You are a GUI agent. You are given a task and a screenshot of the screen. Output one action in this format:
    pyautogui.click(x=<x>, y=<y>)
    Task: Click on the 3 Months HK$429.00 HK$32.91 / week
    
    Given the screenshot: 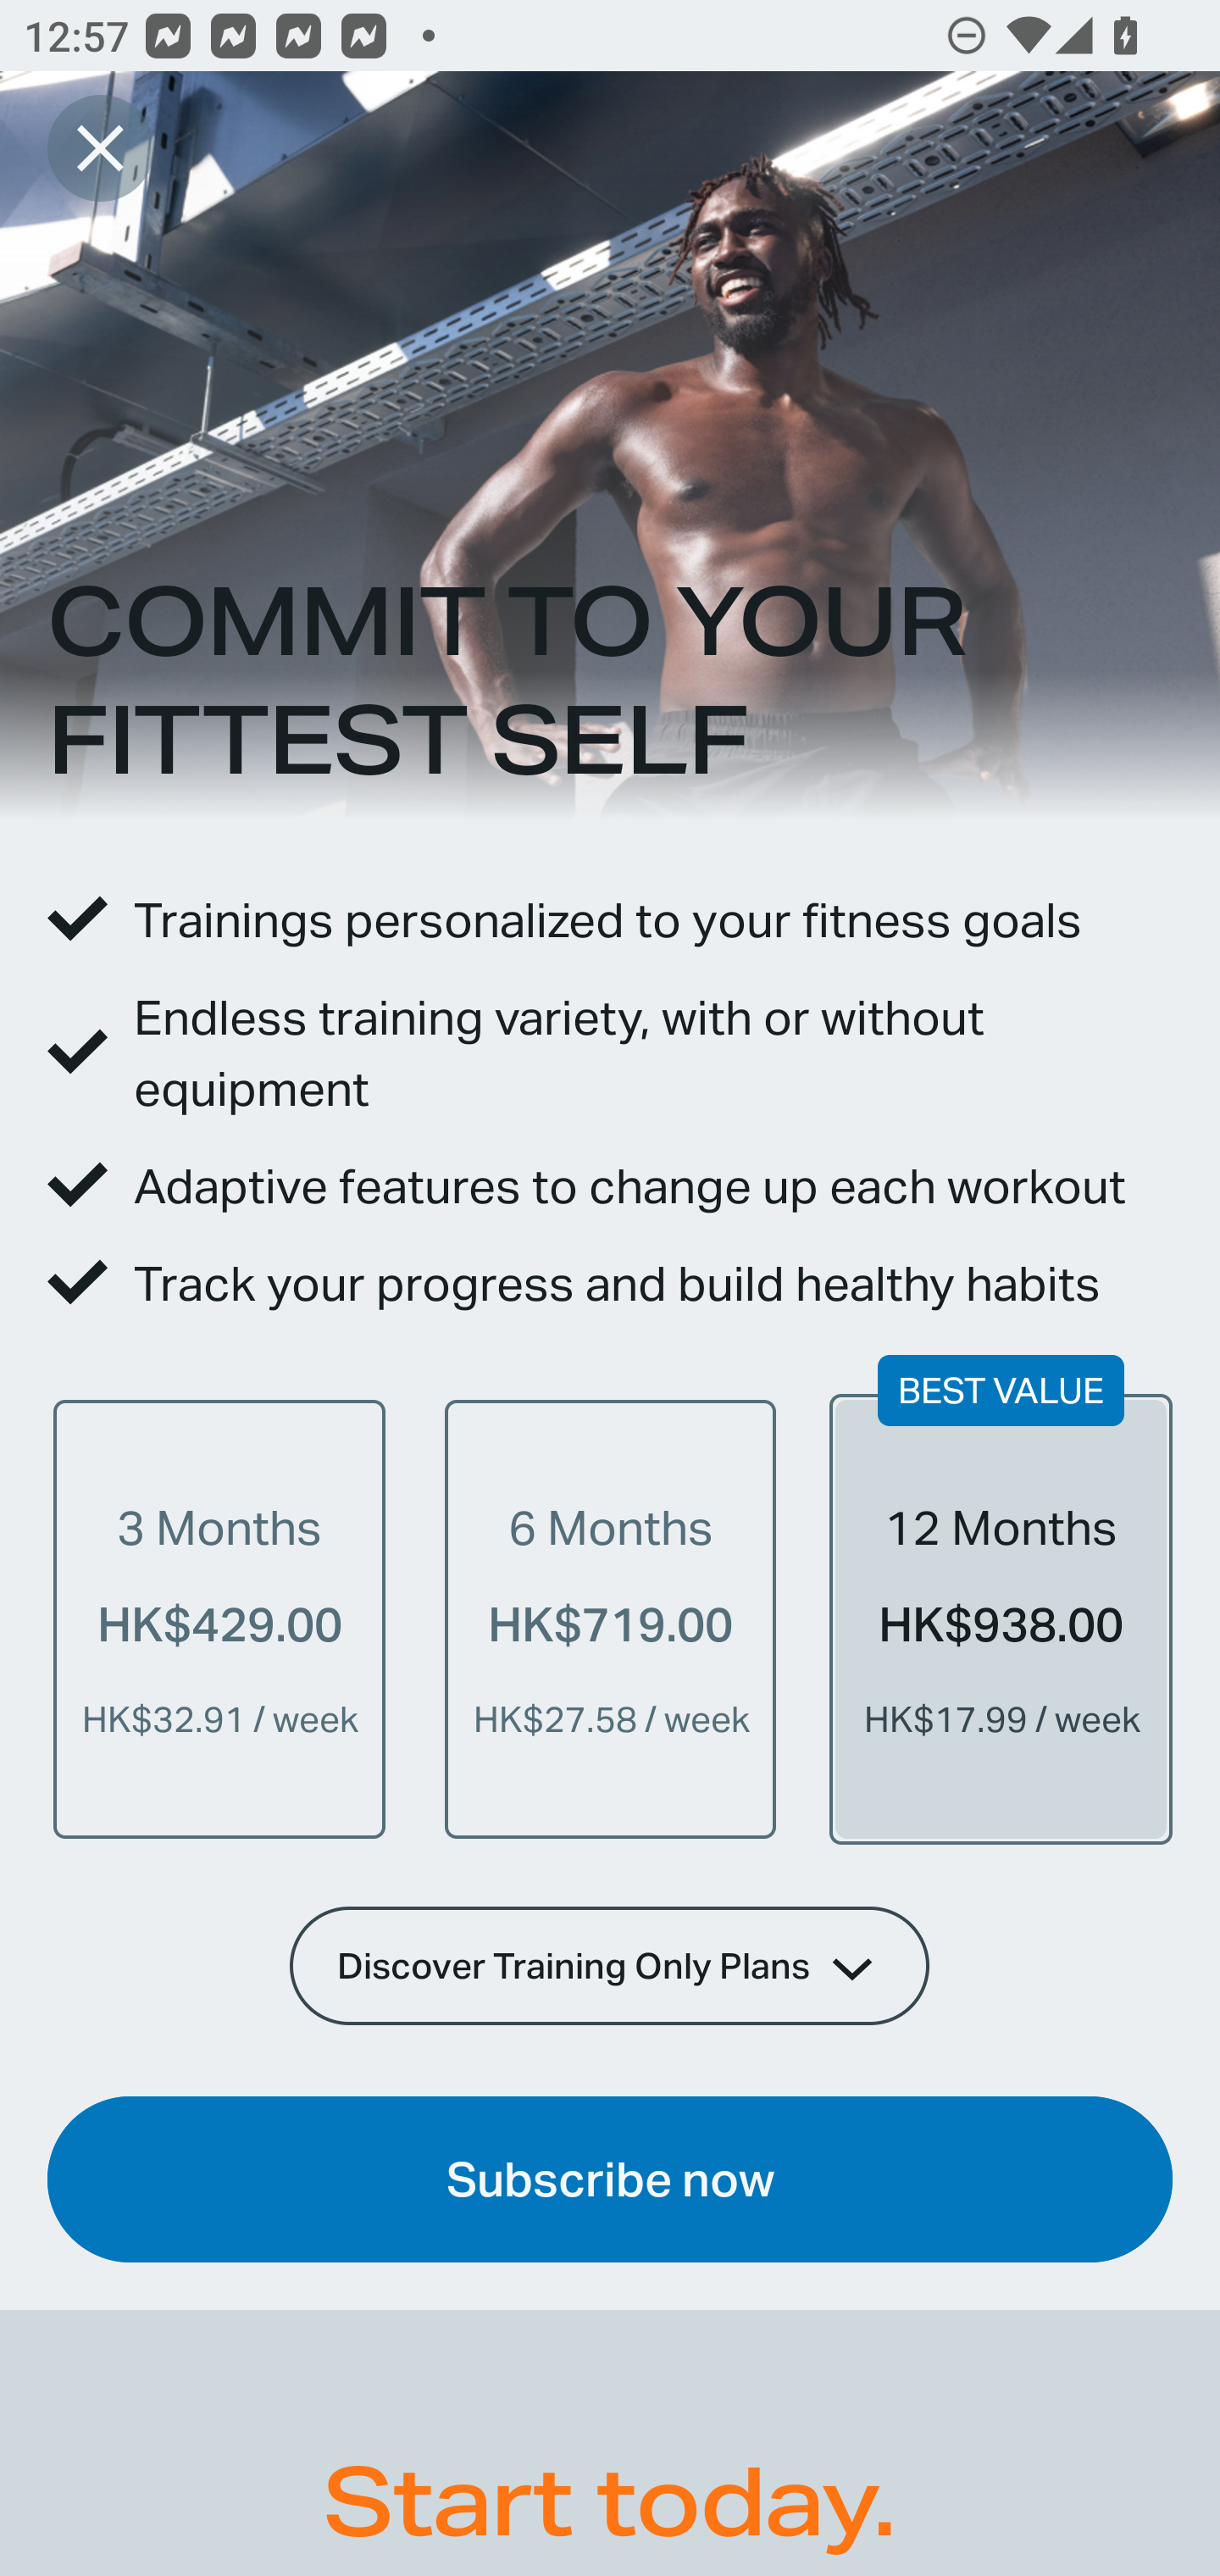 What is the action you would take?
    pyautogui.click(x=219, y=1618)
    